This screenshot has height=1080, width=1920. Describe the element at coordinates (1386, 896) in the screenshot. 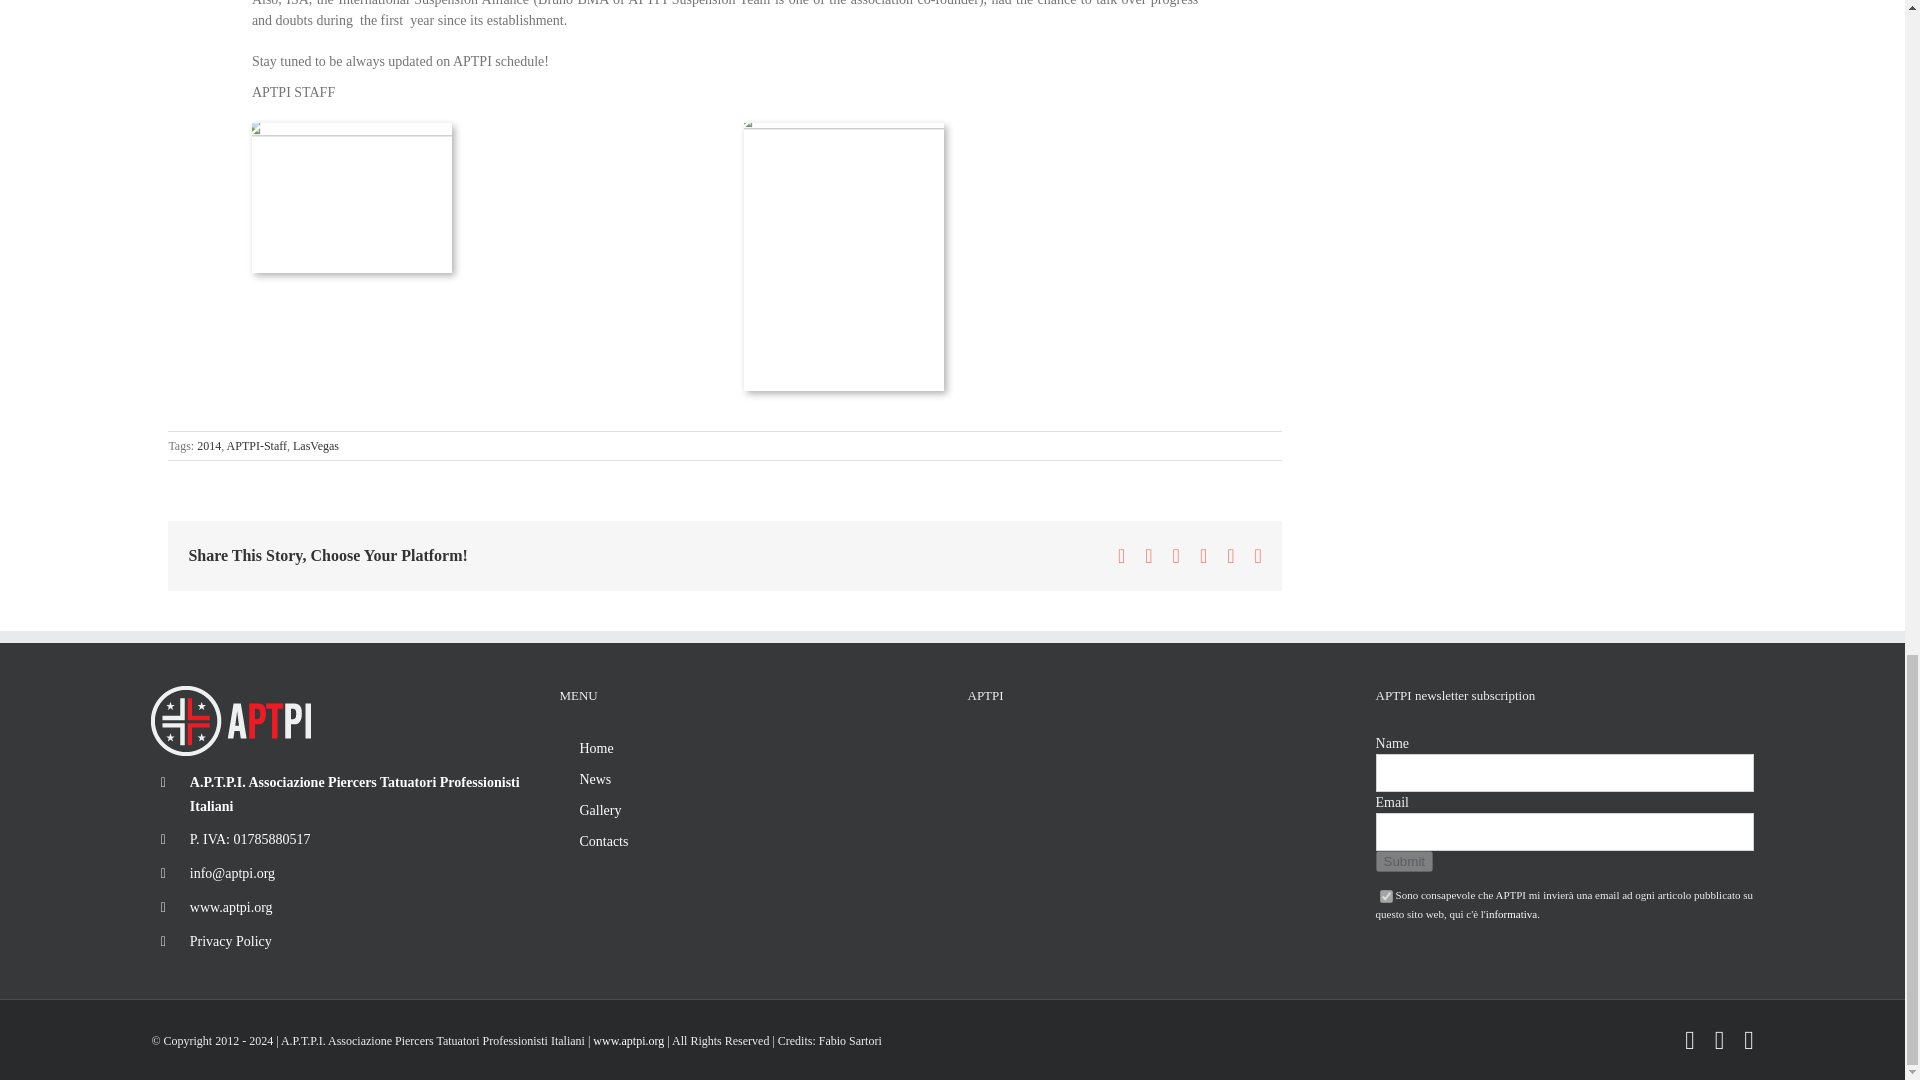

I see `html` at that location.